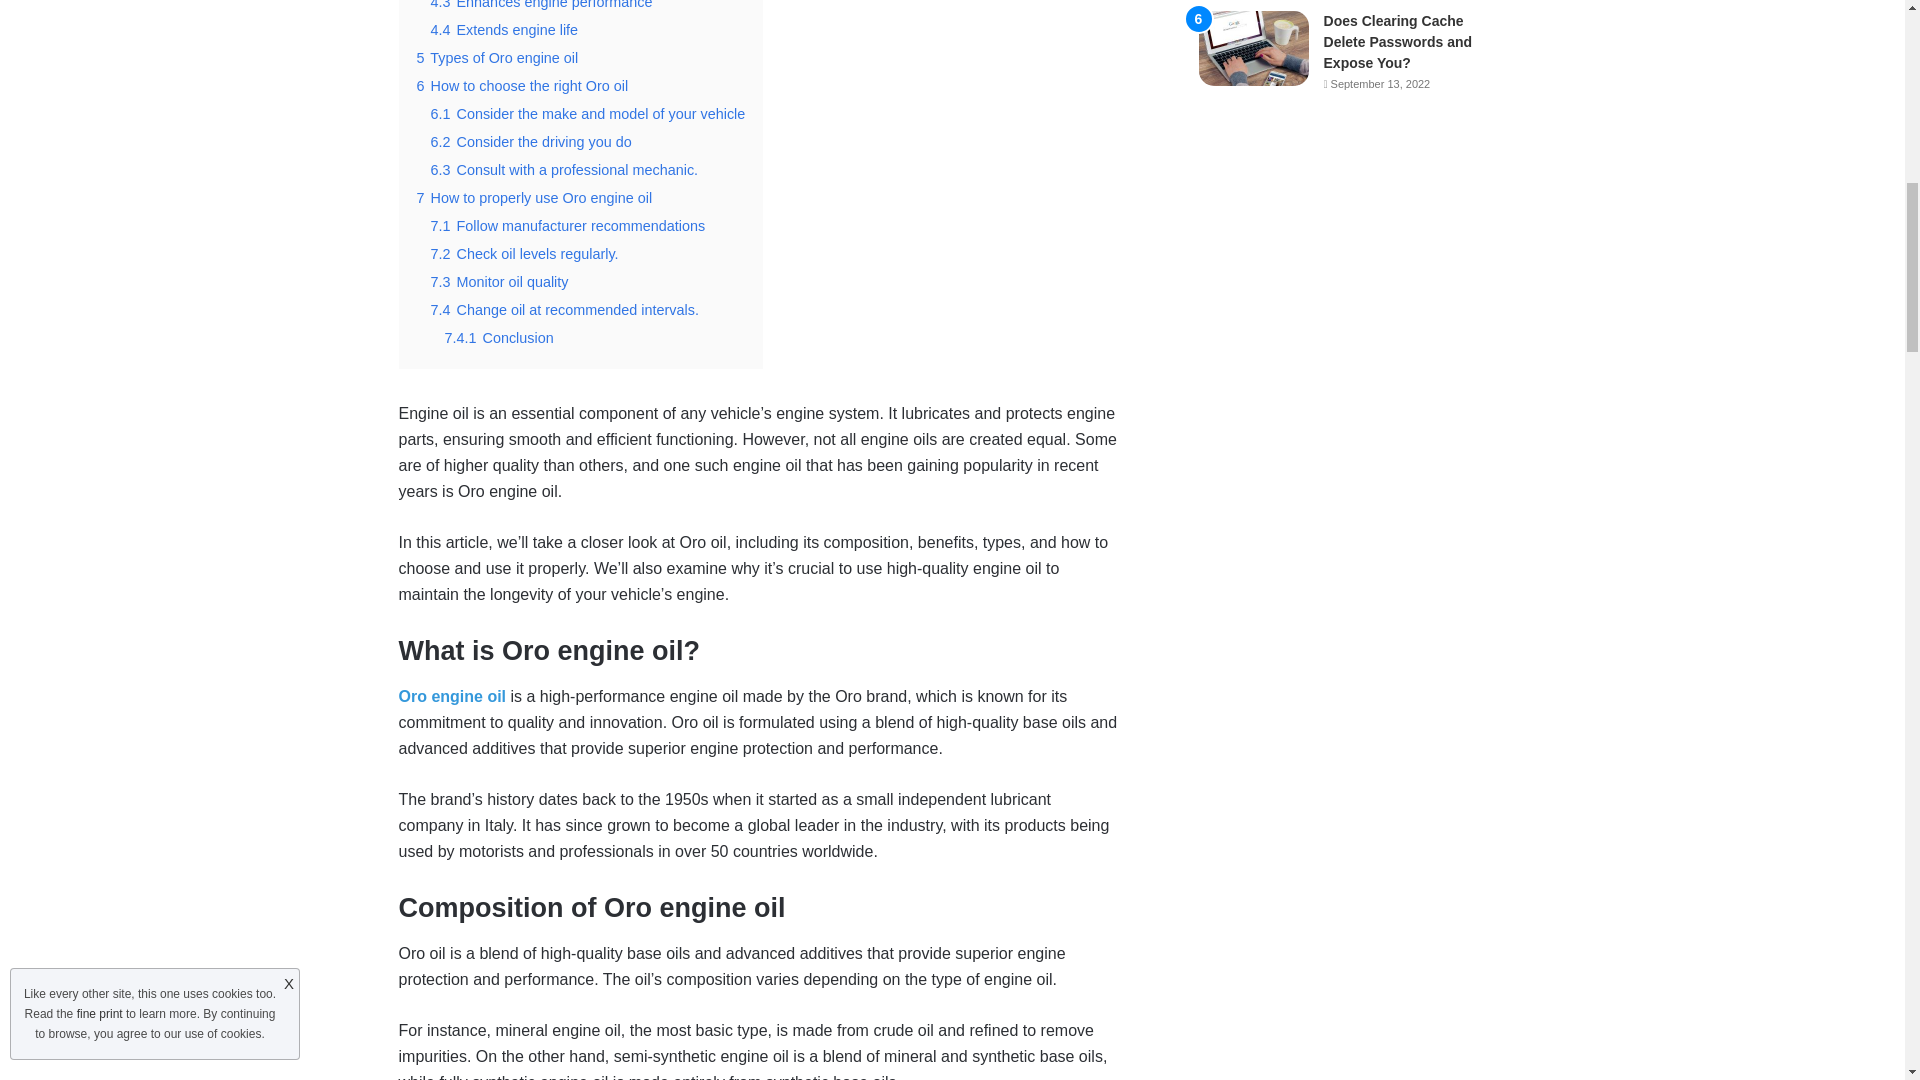  What do you see at coordinates (564, 170) in the screenshot?
I see `6.3 Consult with a professional mechanic.` at bounding box center [564, 170].